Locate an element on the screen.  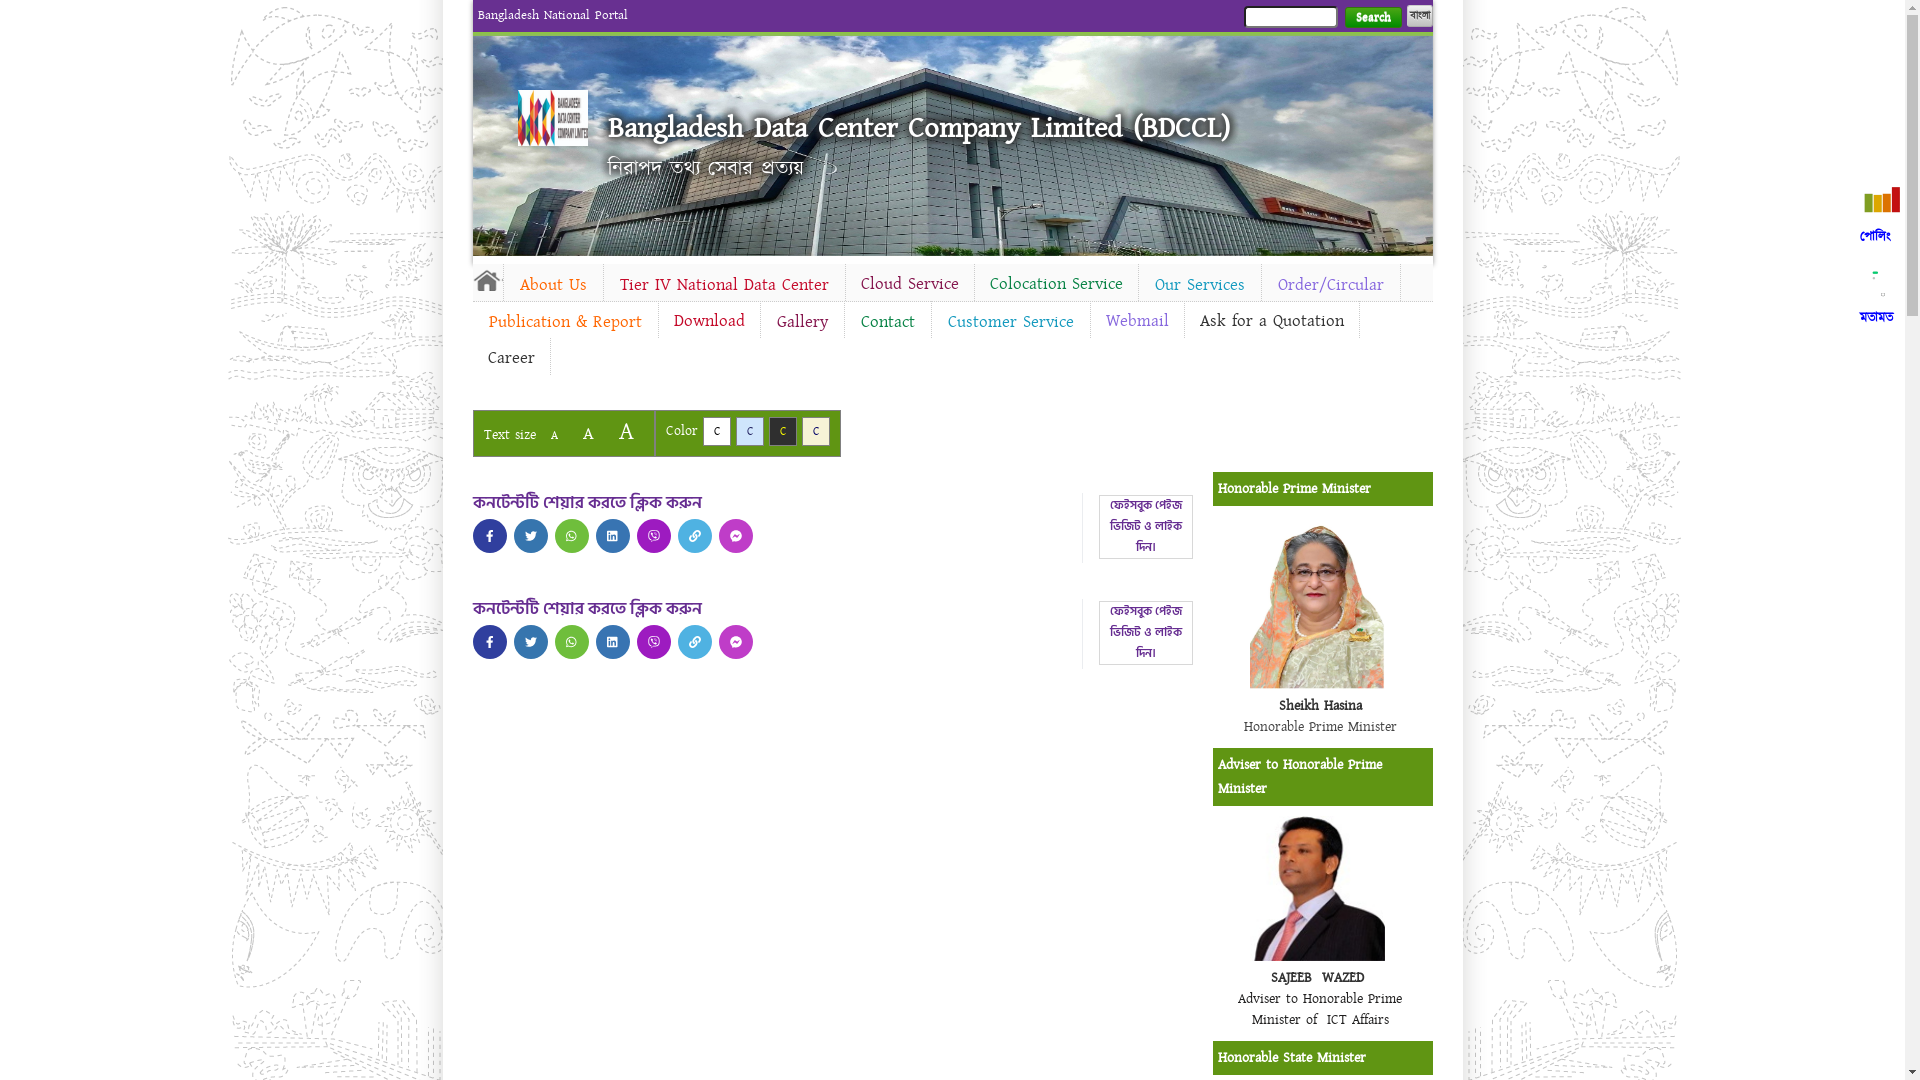
A is located at coordinates (626, 432).